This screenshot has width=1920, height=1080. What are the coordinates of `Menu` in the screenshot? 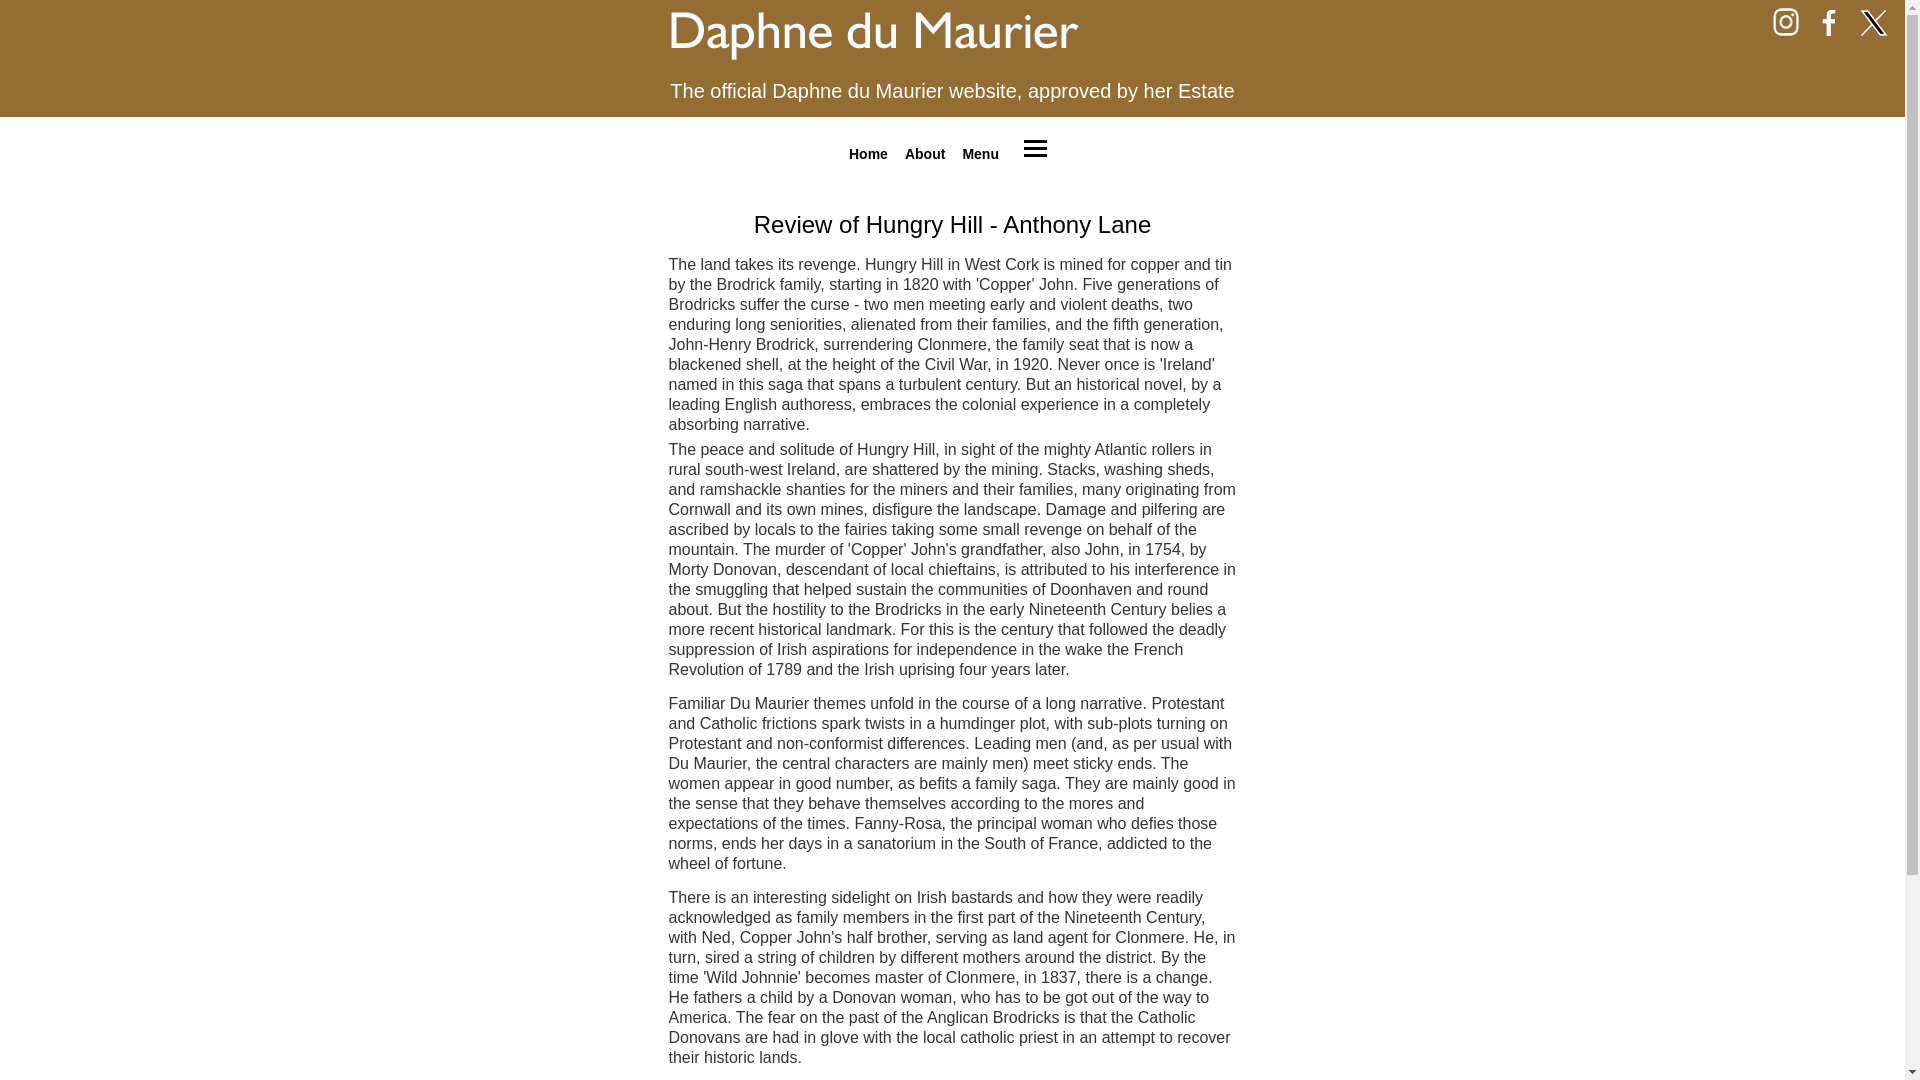 It's located at (980, 153).